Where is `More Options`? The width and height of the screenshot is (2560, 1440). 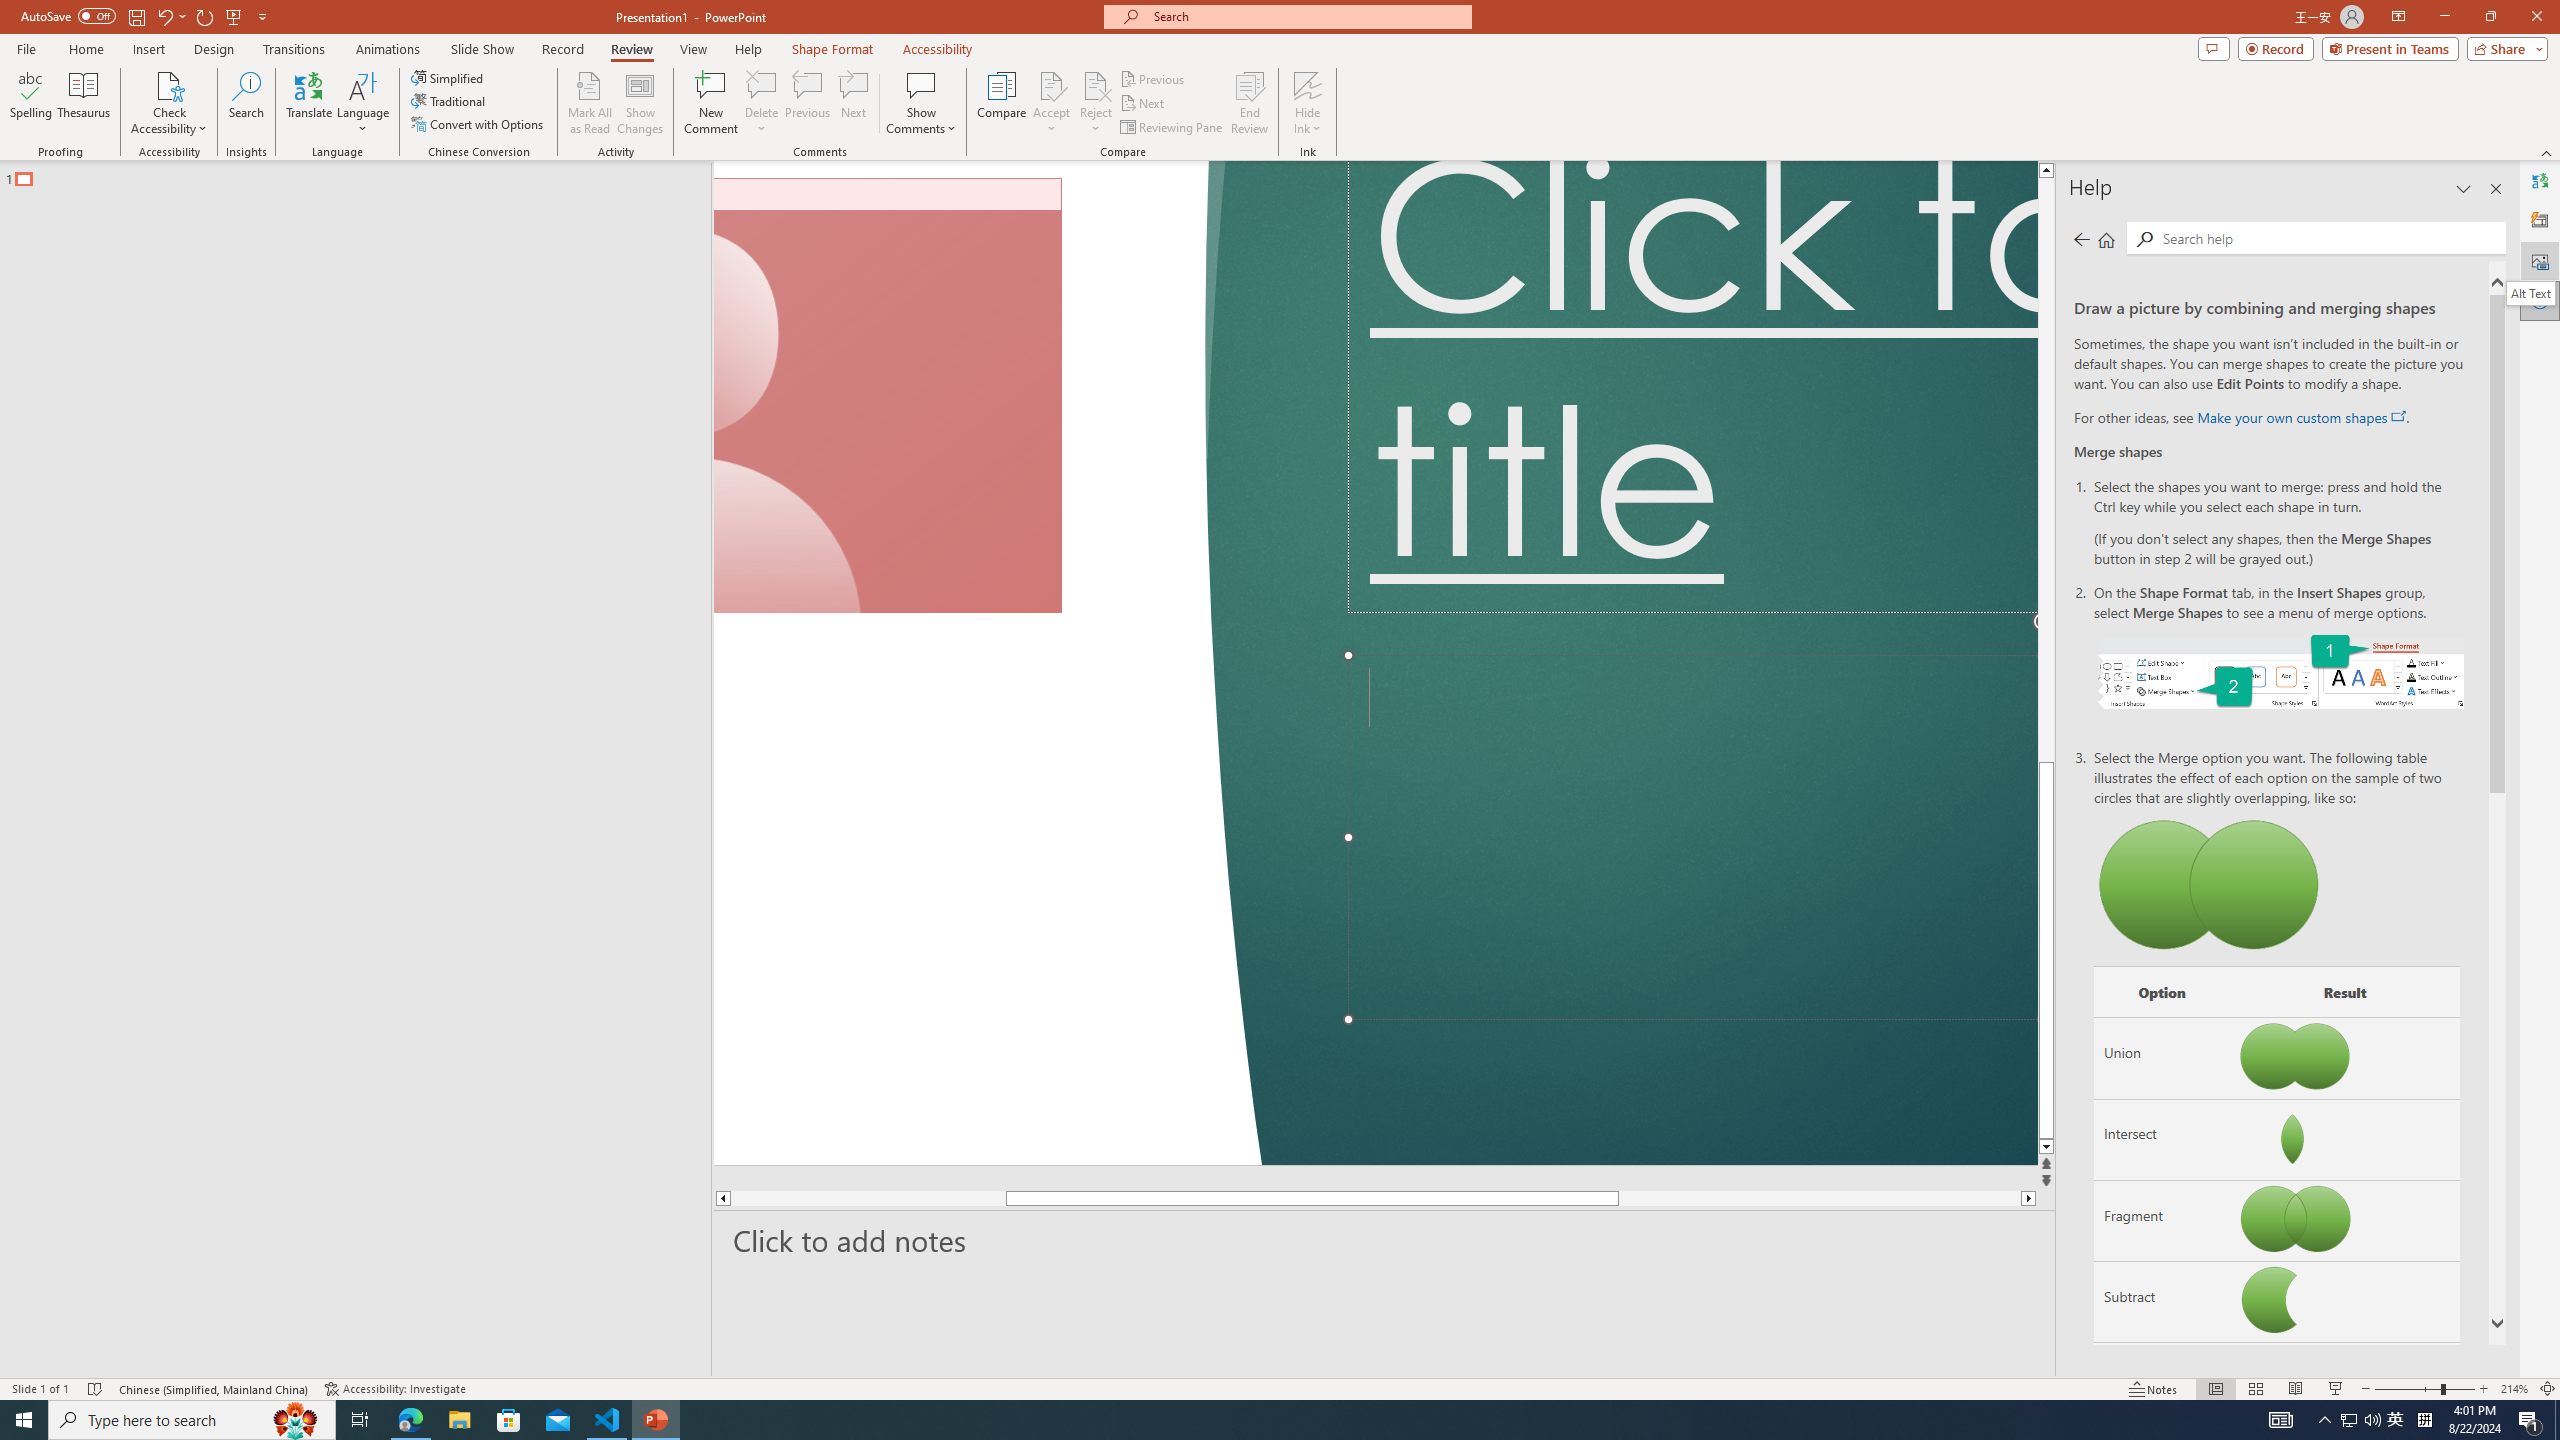 More Options is located at coordinates (1308, 121).